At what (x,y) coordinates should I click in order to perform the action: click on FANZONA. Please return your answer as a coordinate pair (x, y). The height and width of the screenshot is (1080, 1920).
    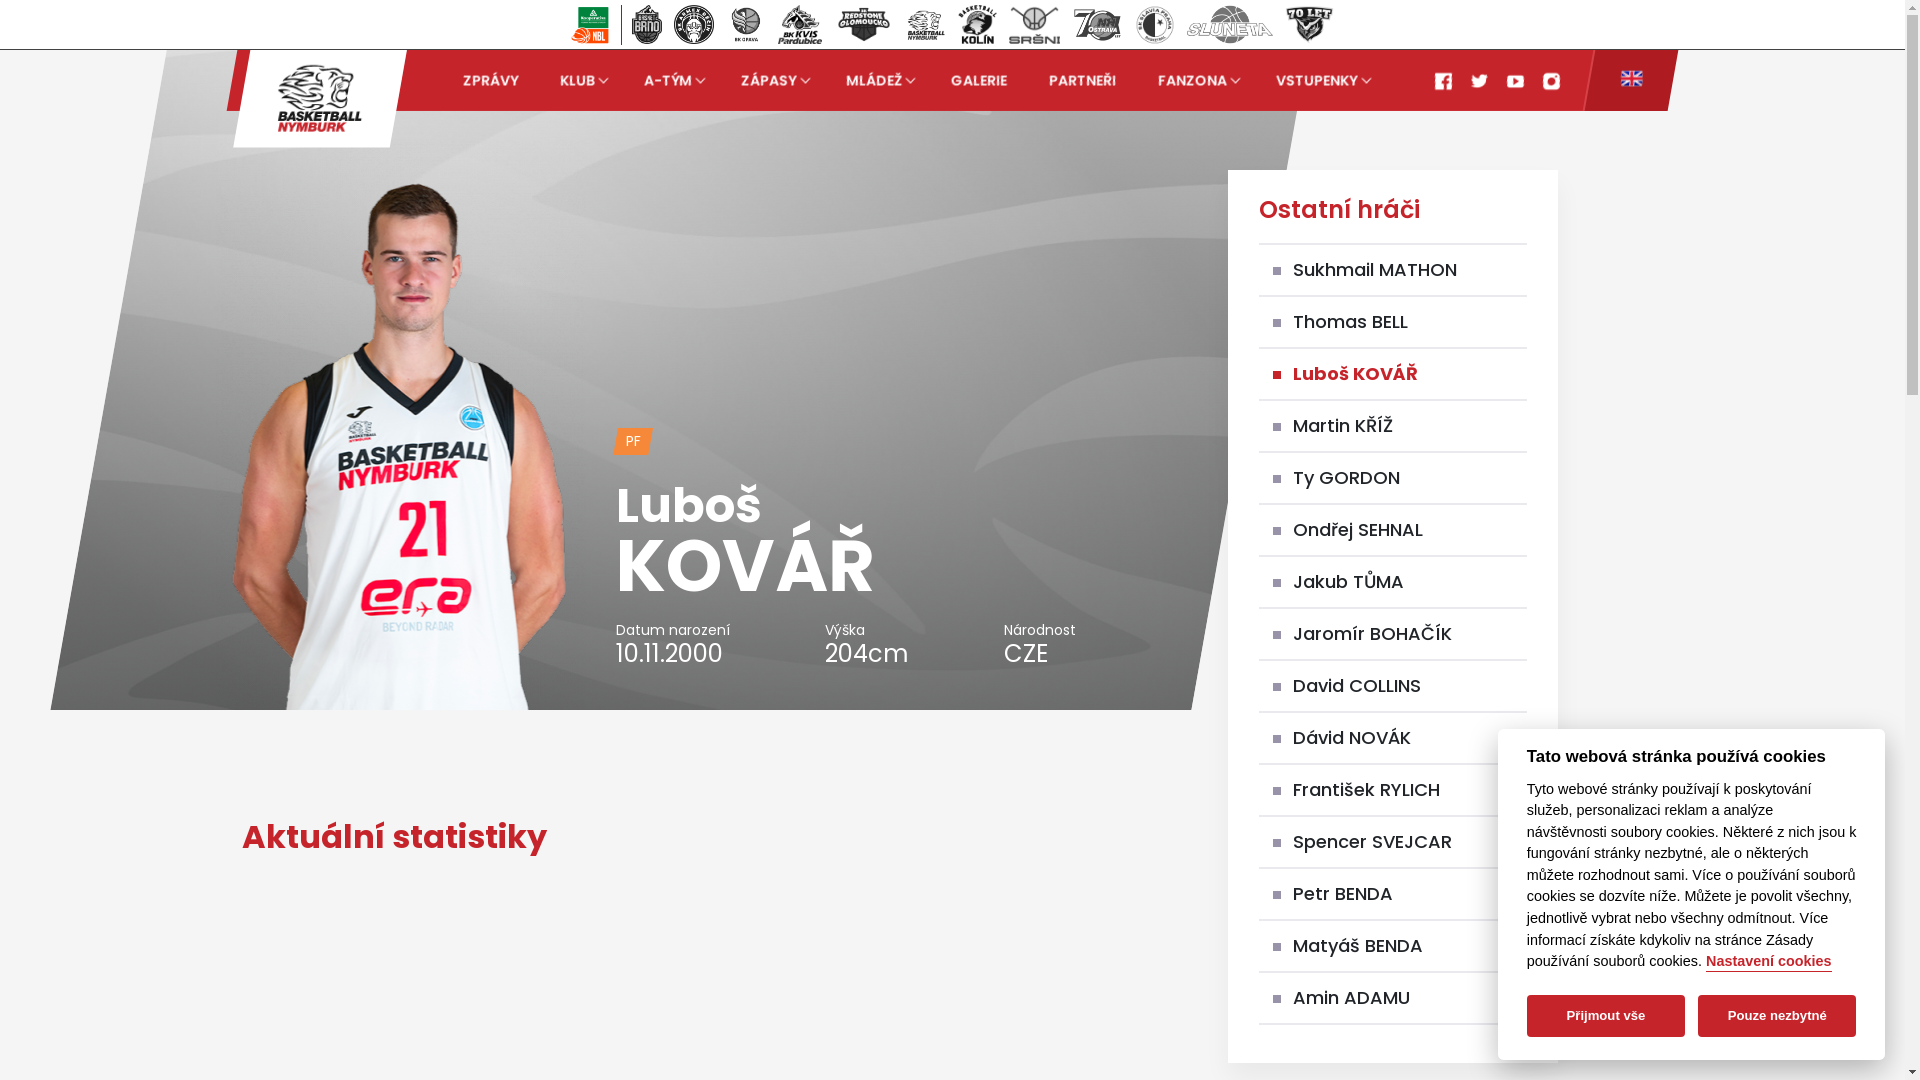
    Looking at the image, I should click on (1196, 80).